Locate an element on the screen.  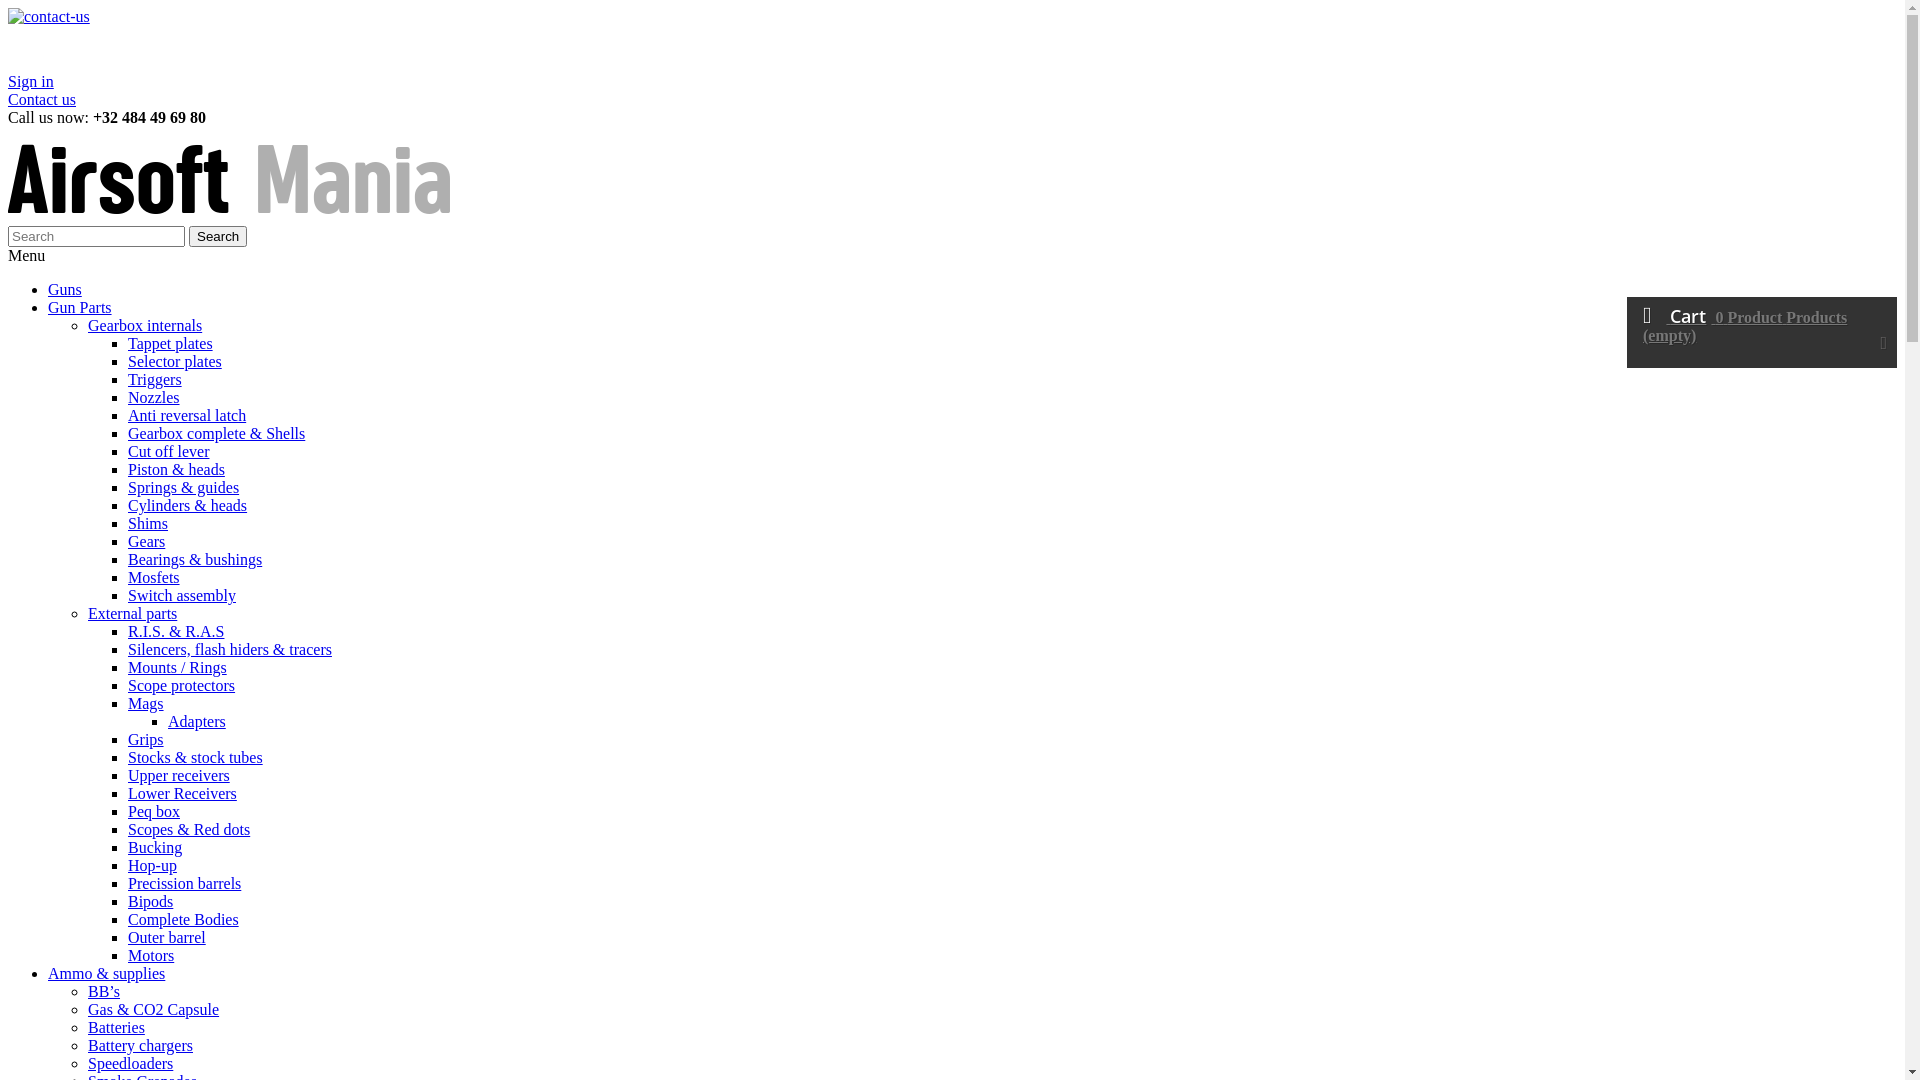
Lower Receivers is located at coordinates (182, 794).